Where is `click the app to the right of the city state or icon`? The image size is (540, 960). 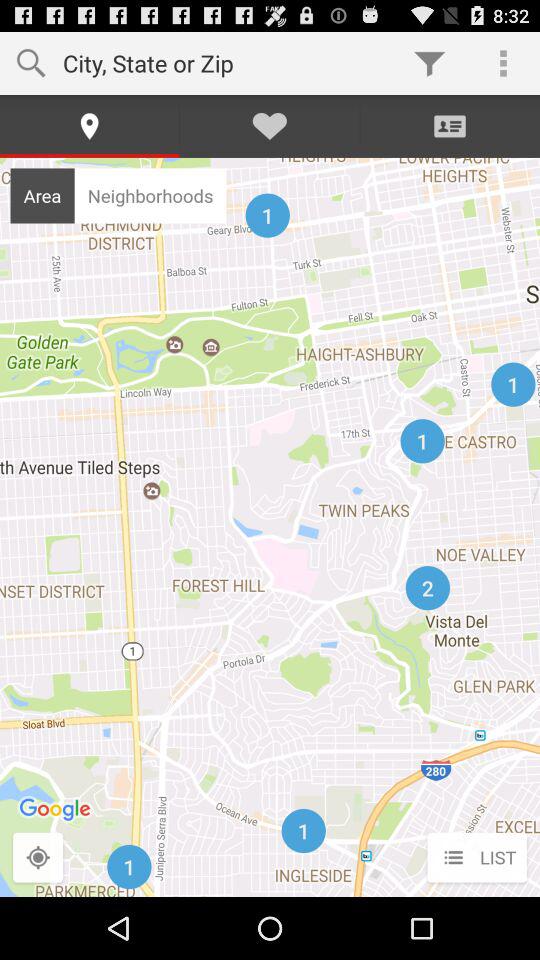
click the app to the right of the city state or icon is located at coordinates (430, 62).